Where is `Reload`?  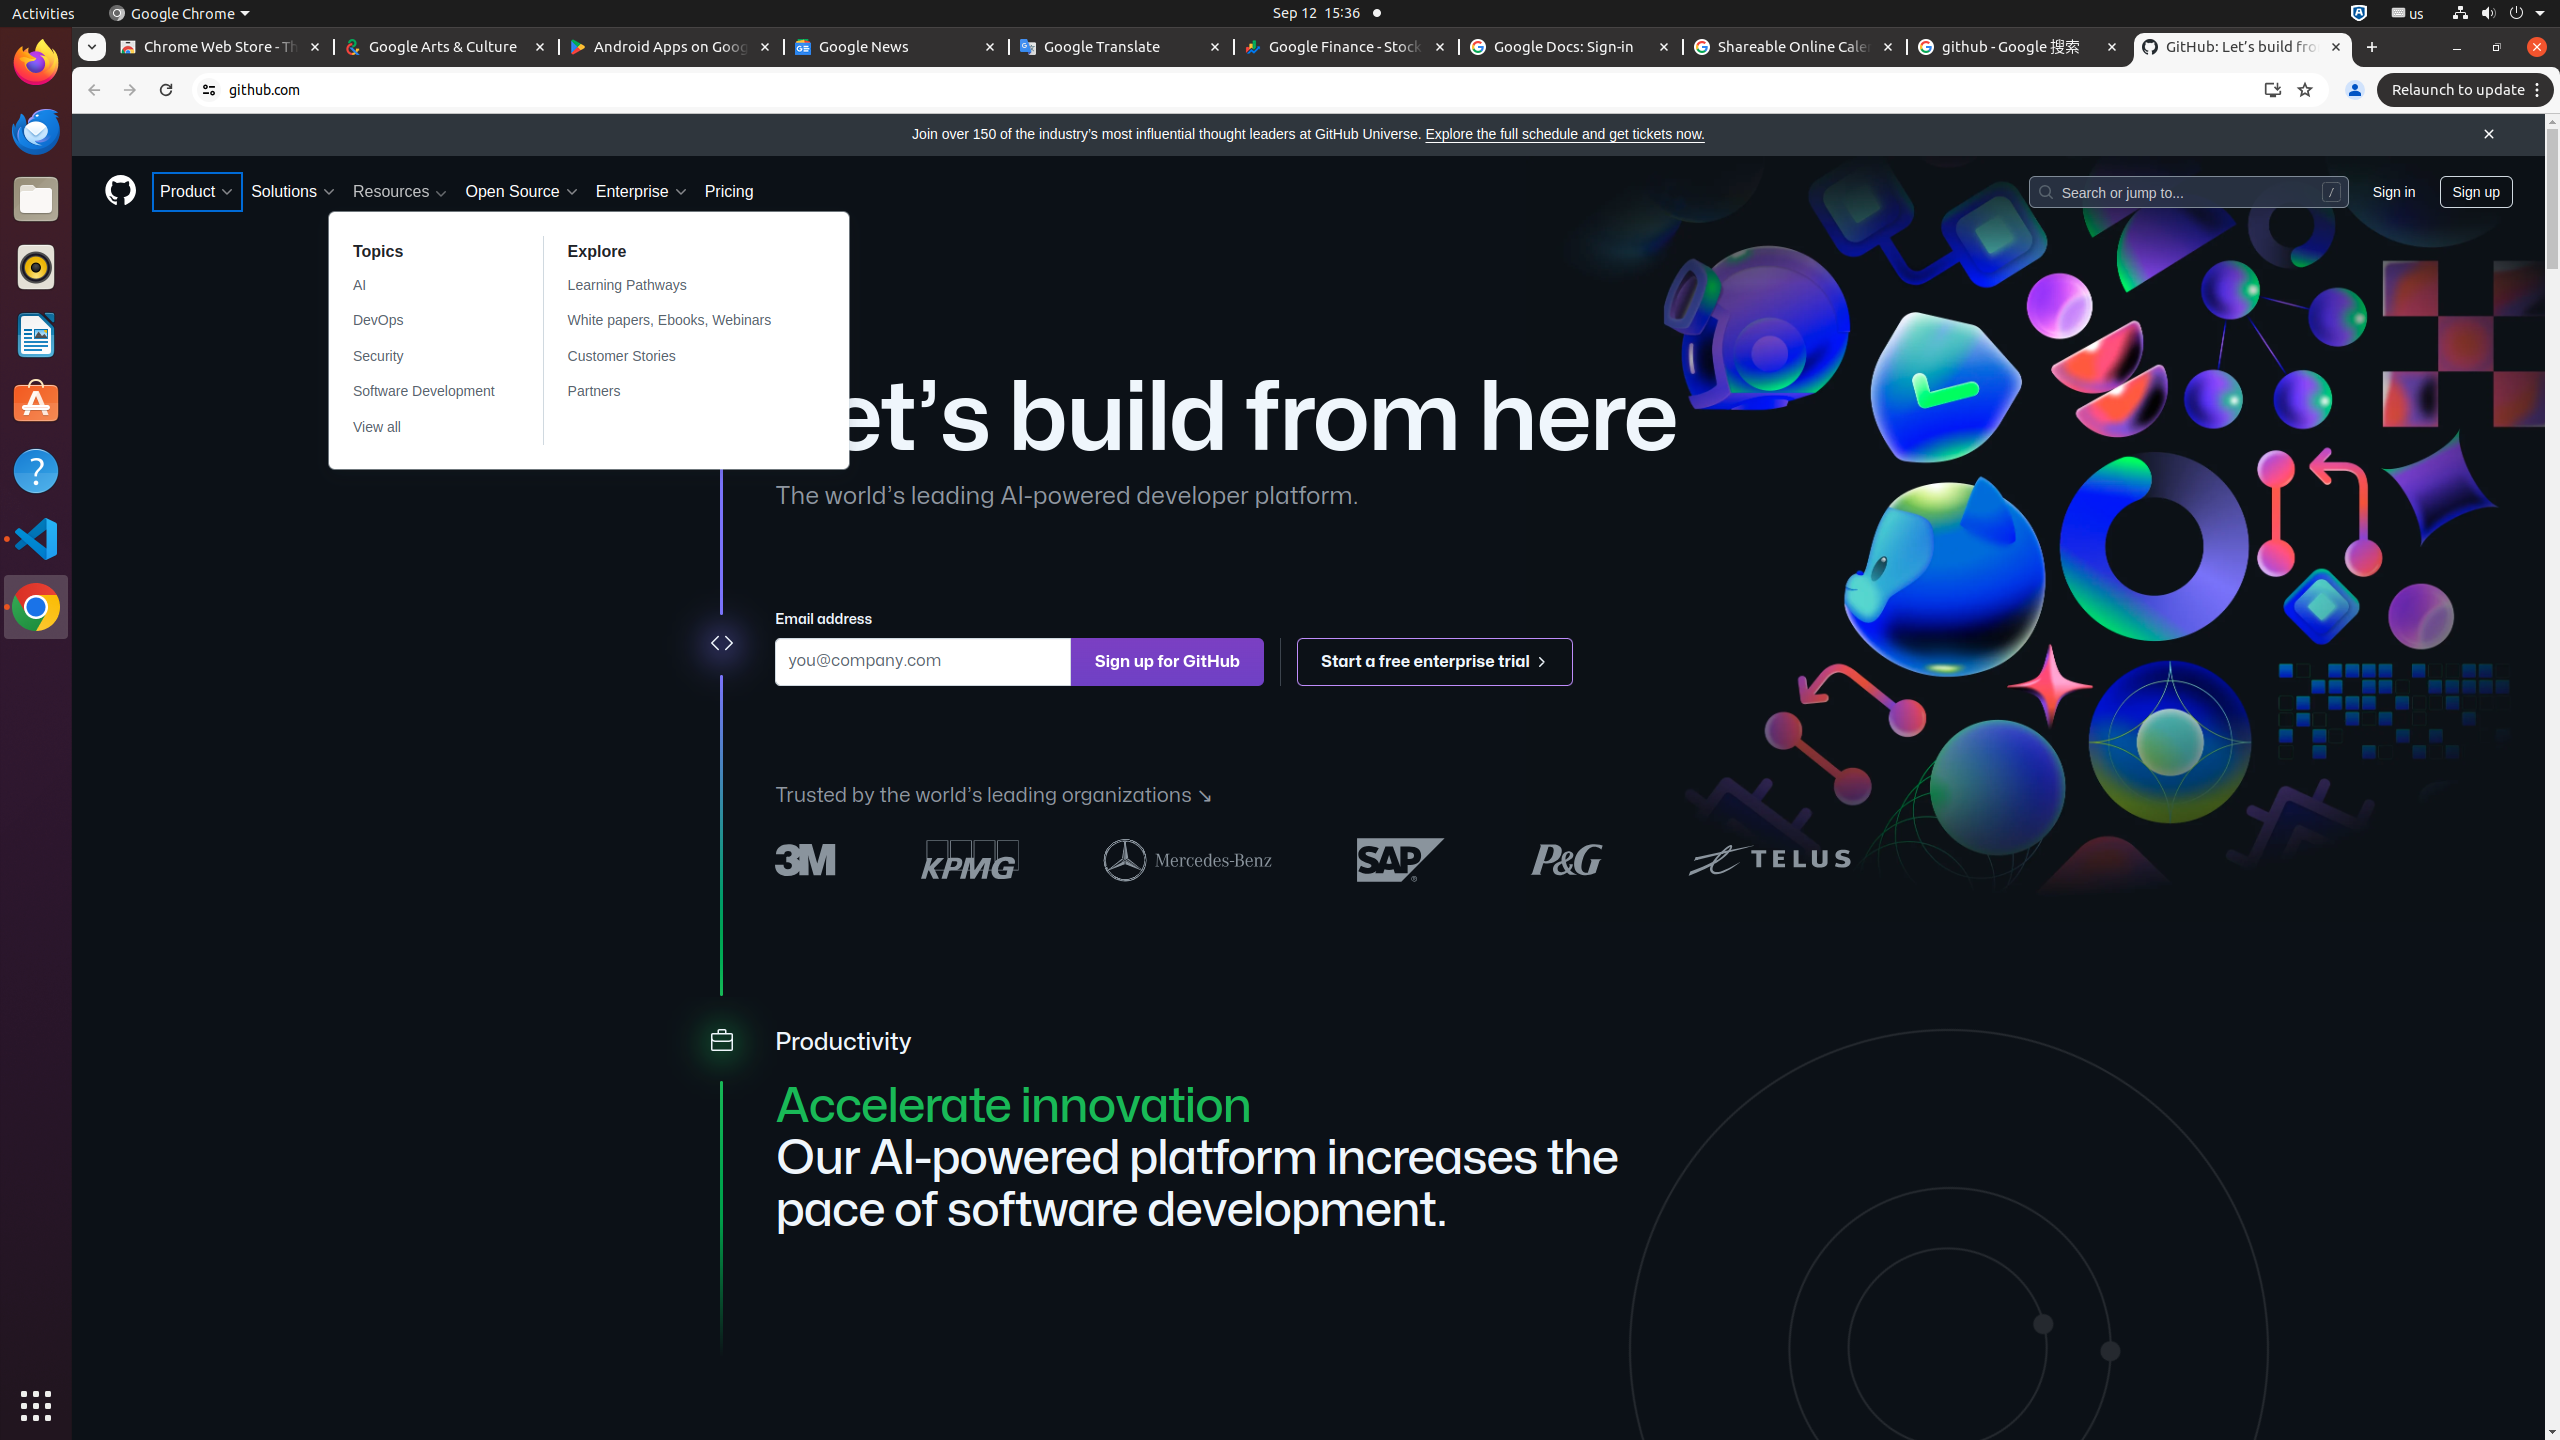
Reload is located at coordinates (166, 90).